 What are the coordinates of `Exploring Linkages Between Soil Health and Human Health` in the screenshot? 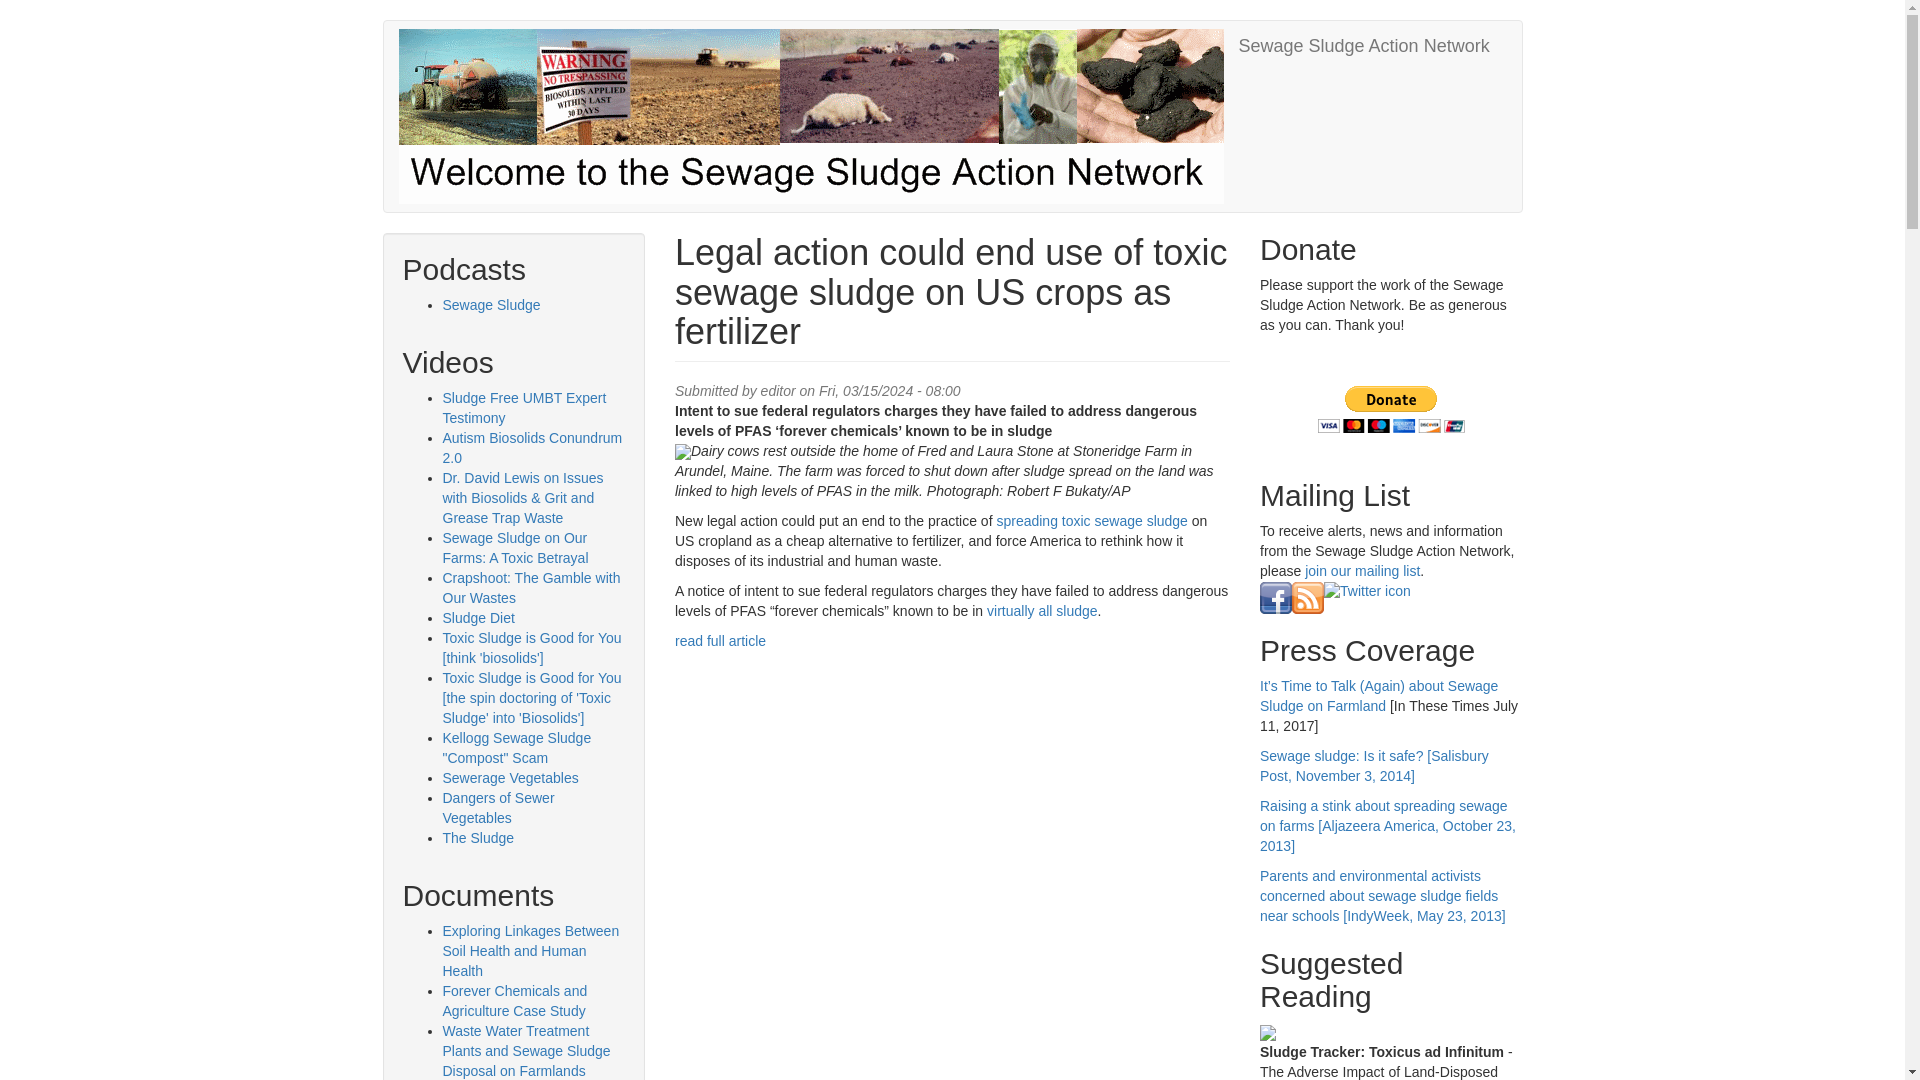 It's located at (530, 950).